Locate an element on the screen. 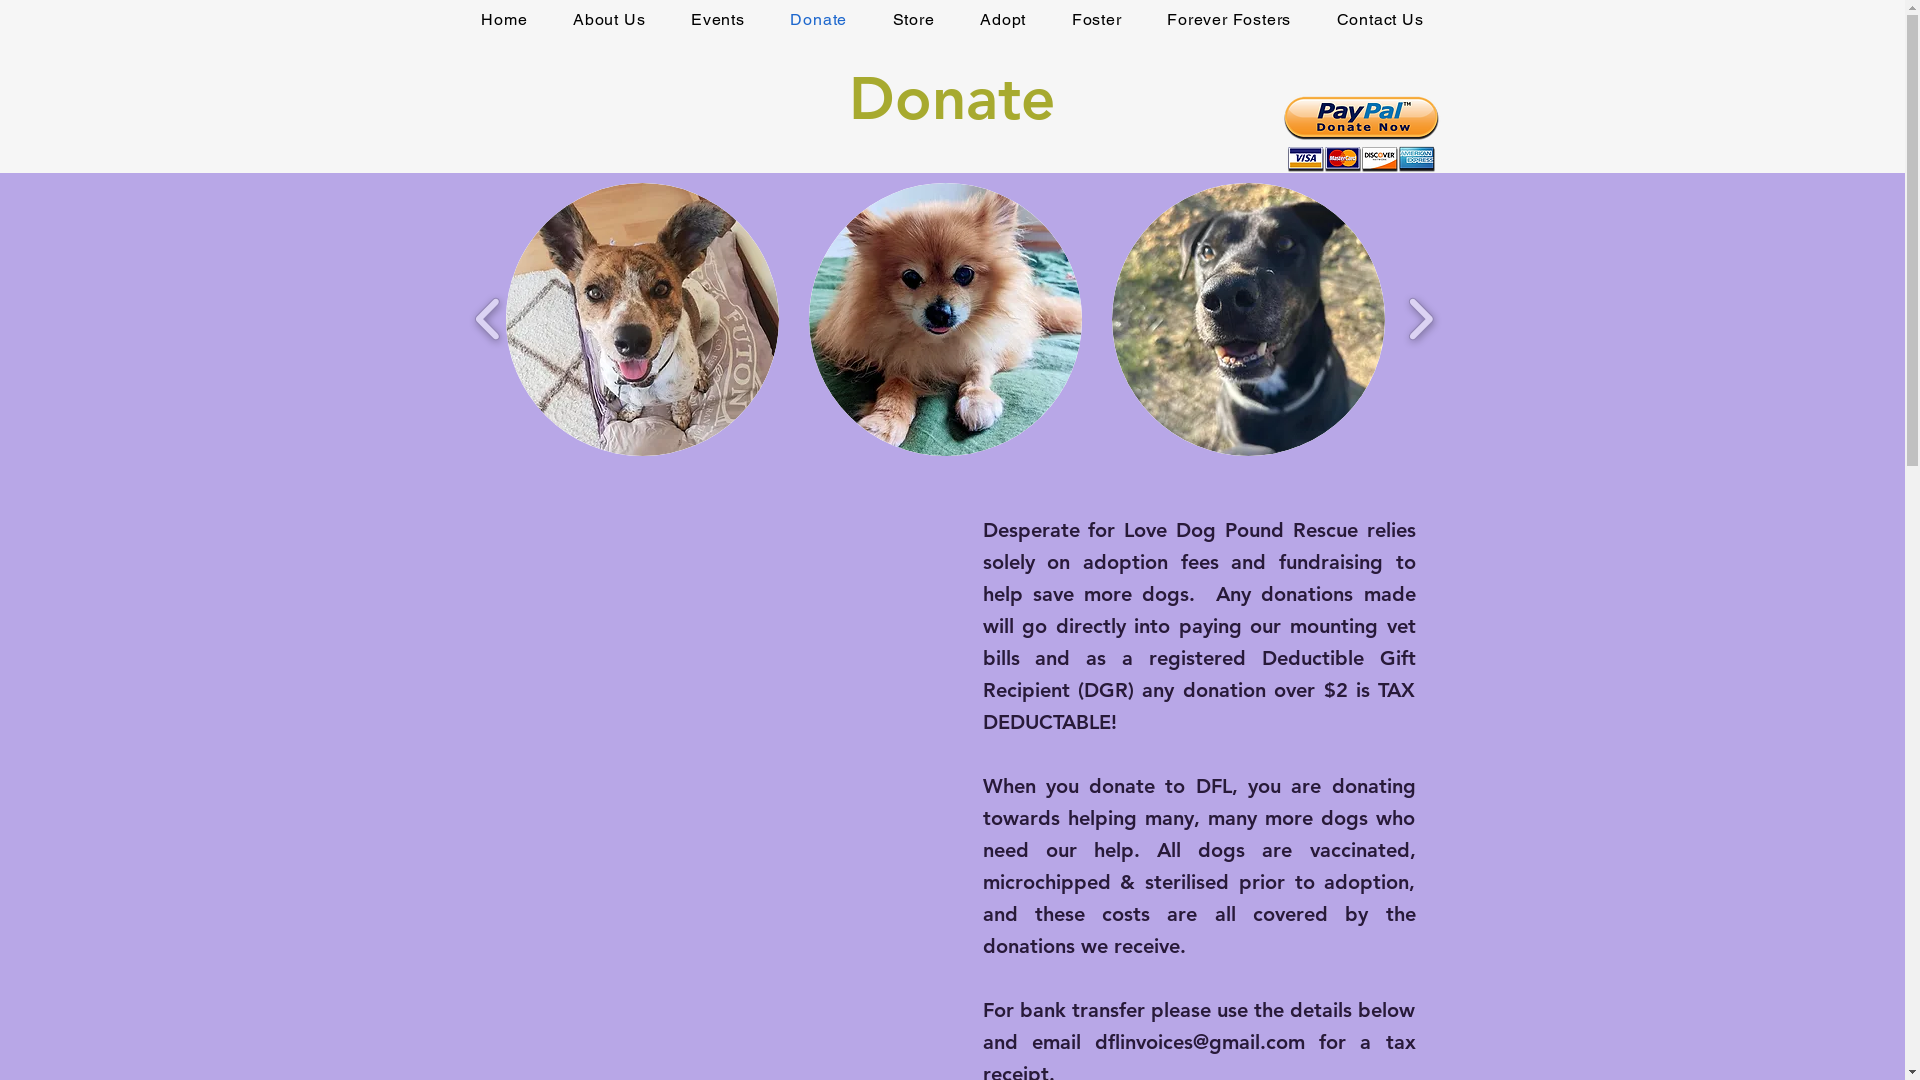  About Us is located at coordinates (609, 19).